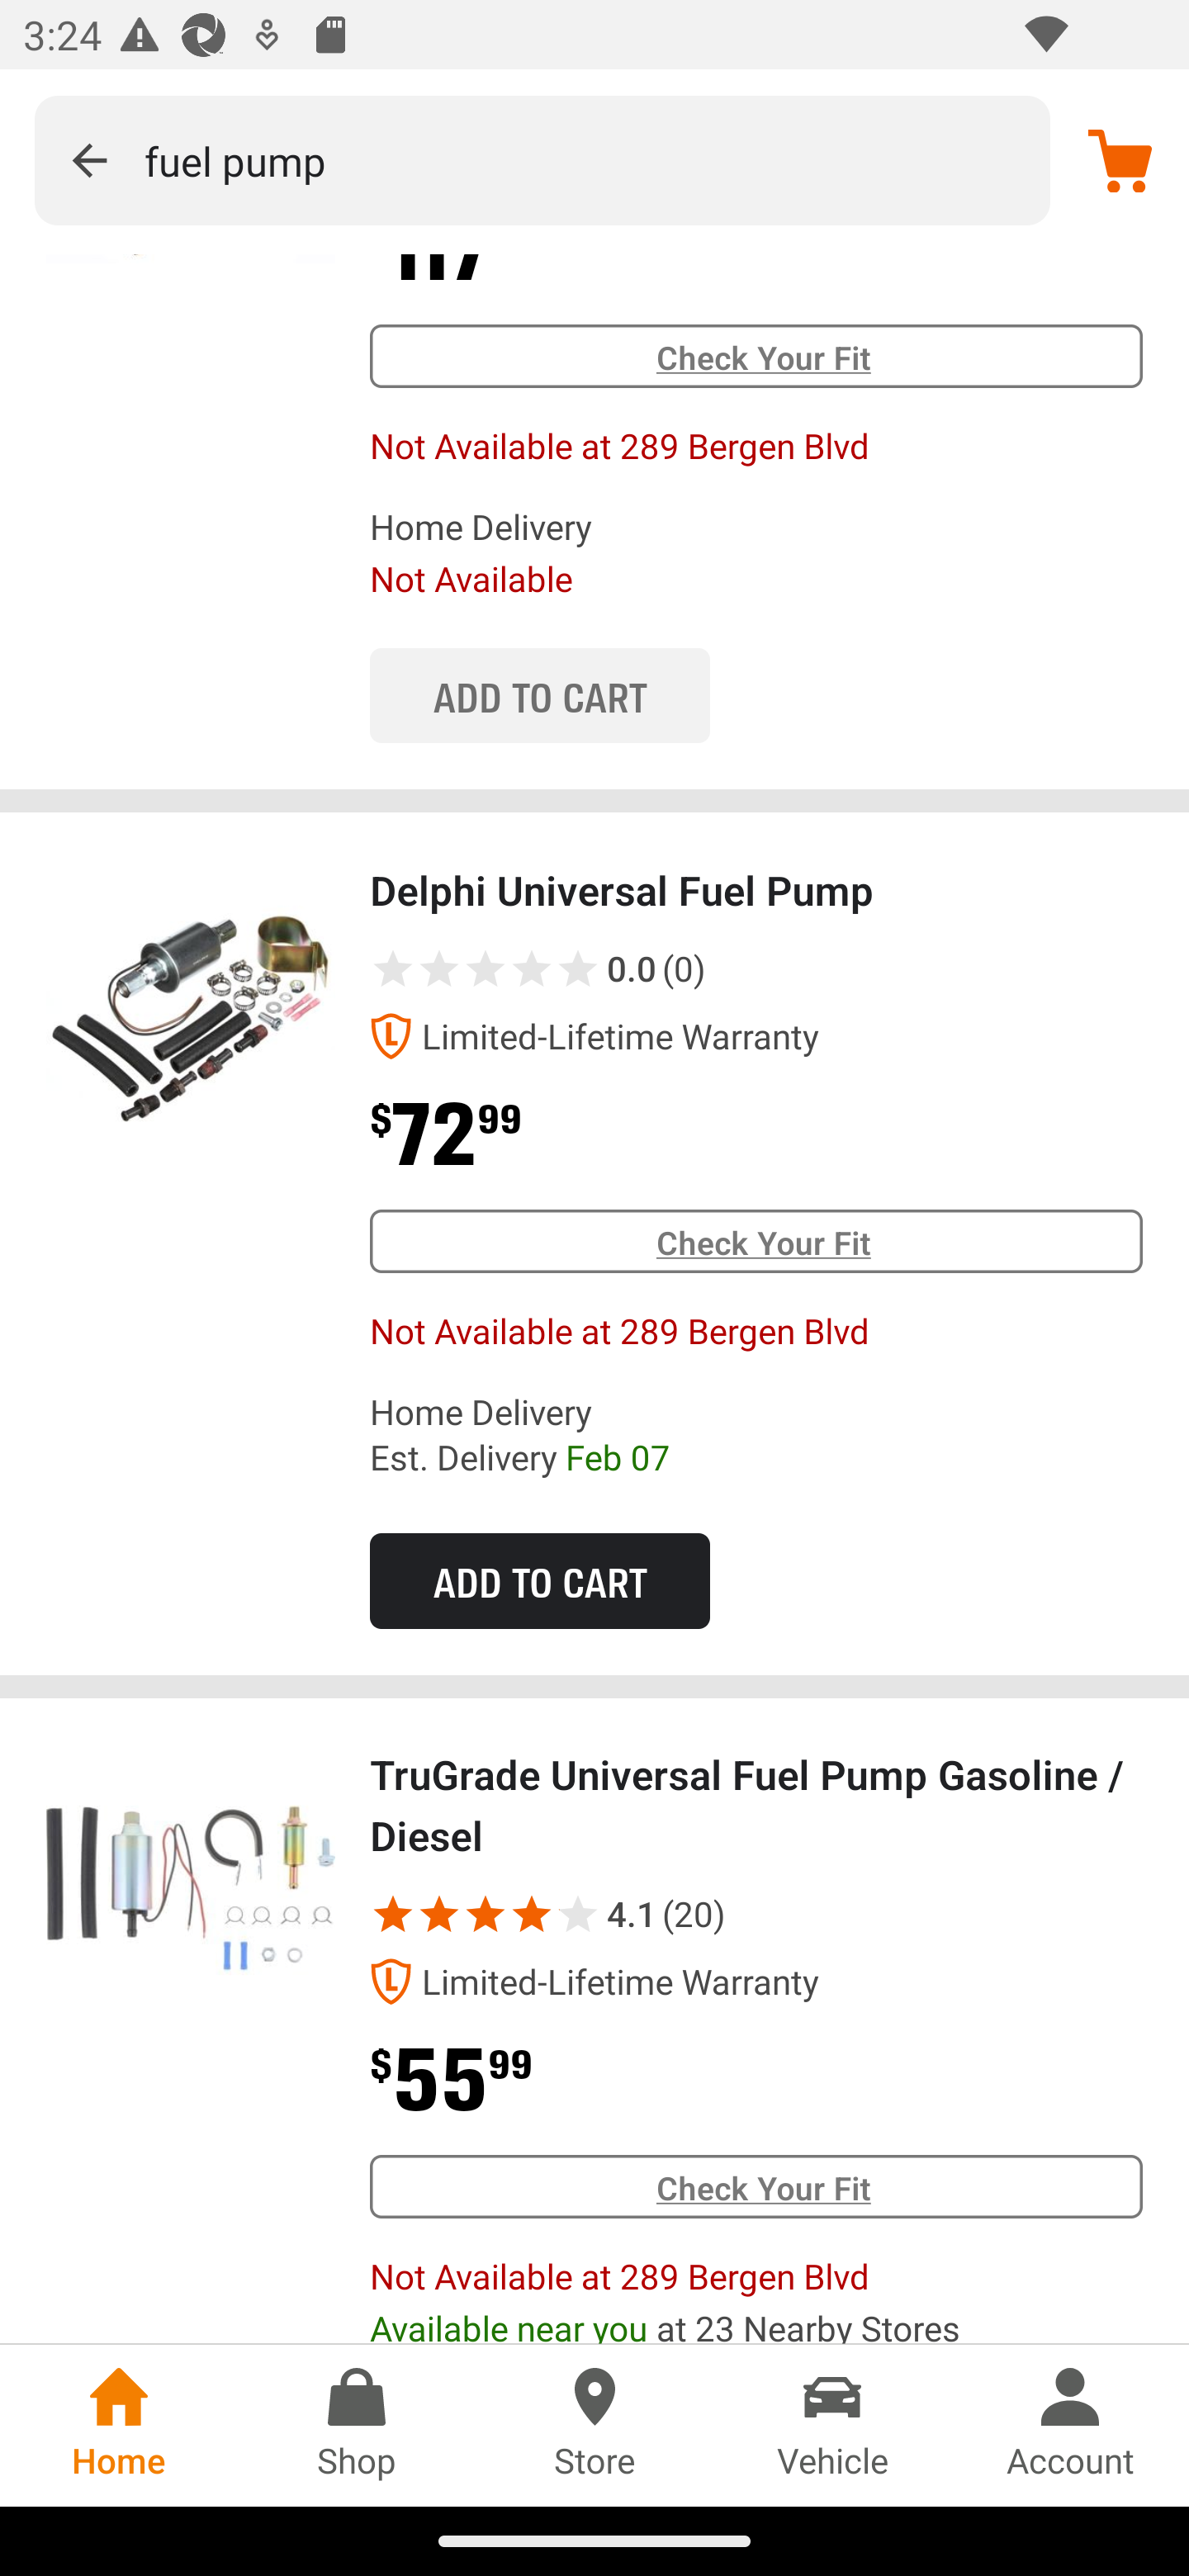 The width and height of the screenshot is (1189, 2576). I want to click on Store, so click(594, 2425).